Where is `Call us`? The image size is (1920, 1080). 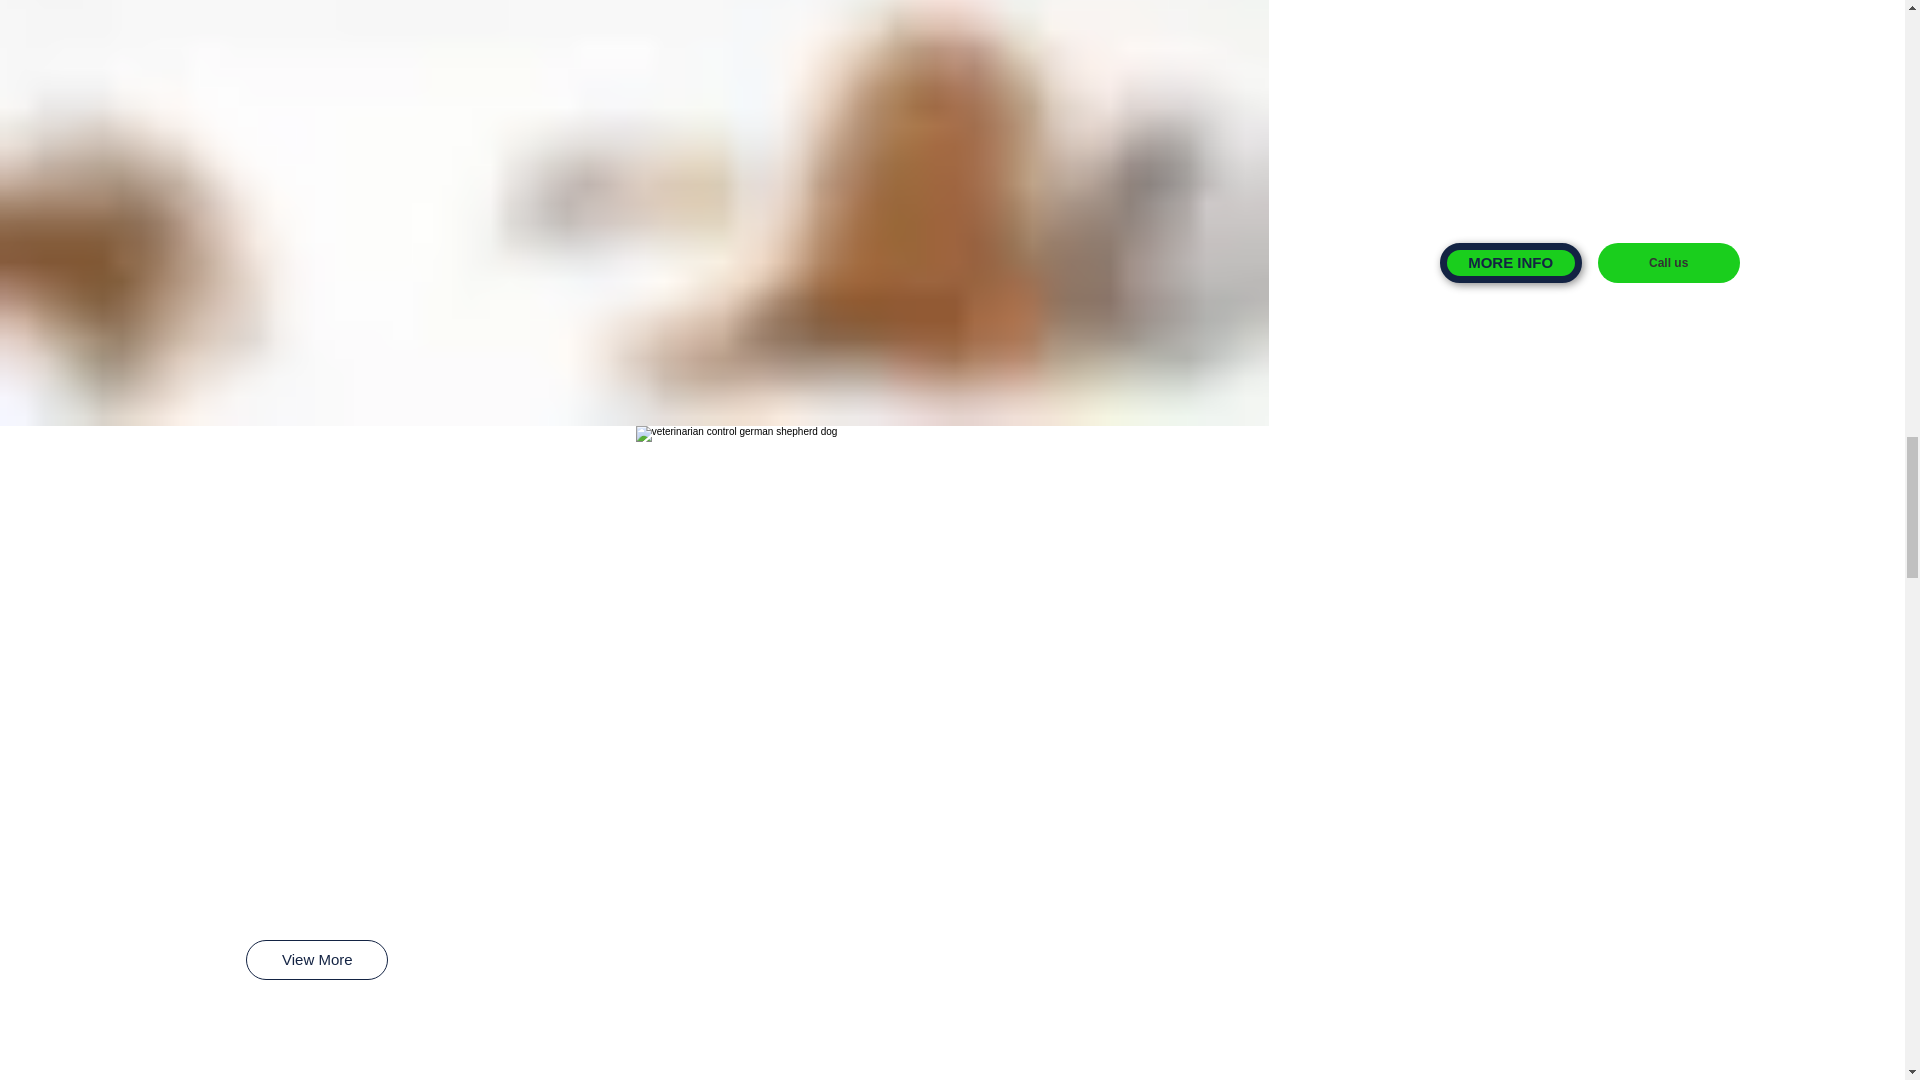
Call us is located at coordinates (1668, 262).